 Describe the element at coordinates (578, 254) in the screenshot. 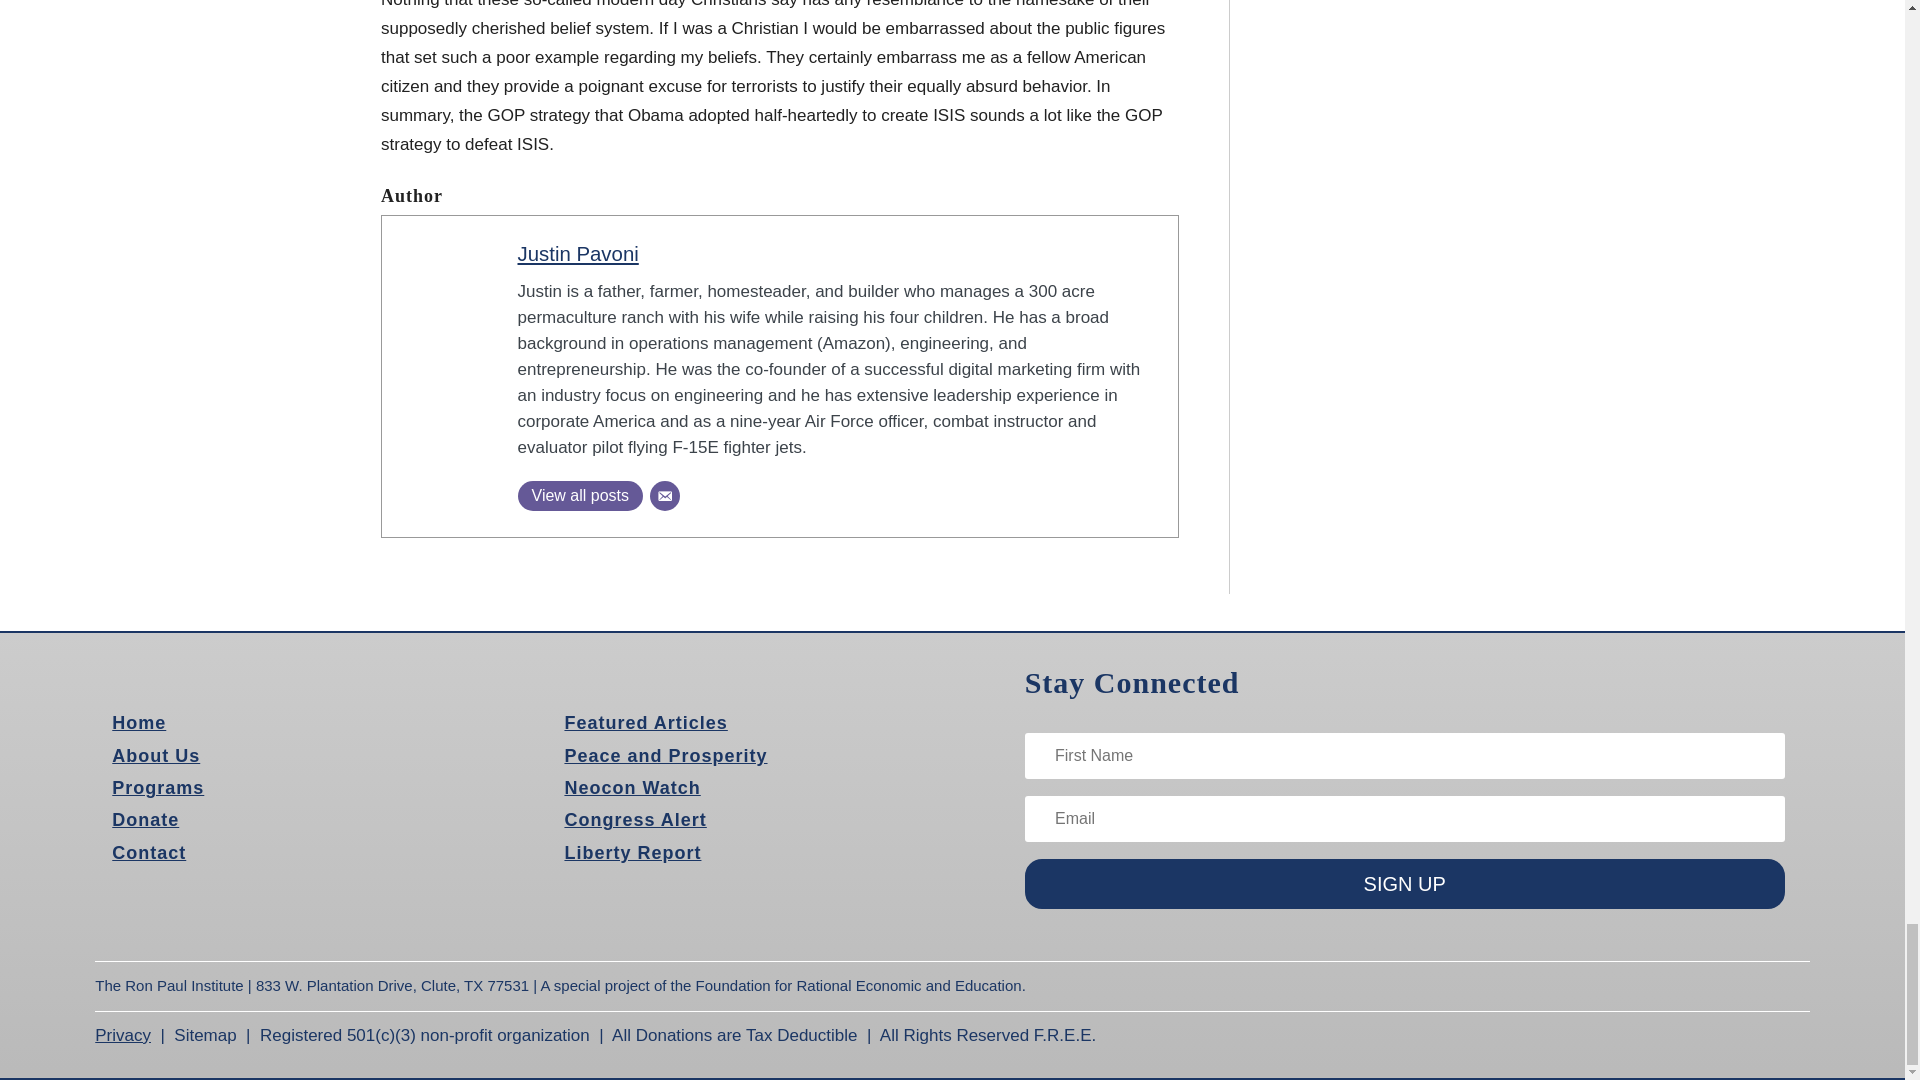

I see `Justin Pavoni` at that location.